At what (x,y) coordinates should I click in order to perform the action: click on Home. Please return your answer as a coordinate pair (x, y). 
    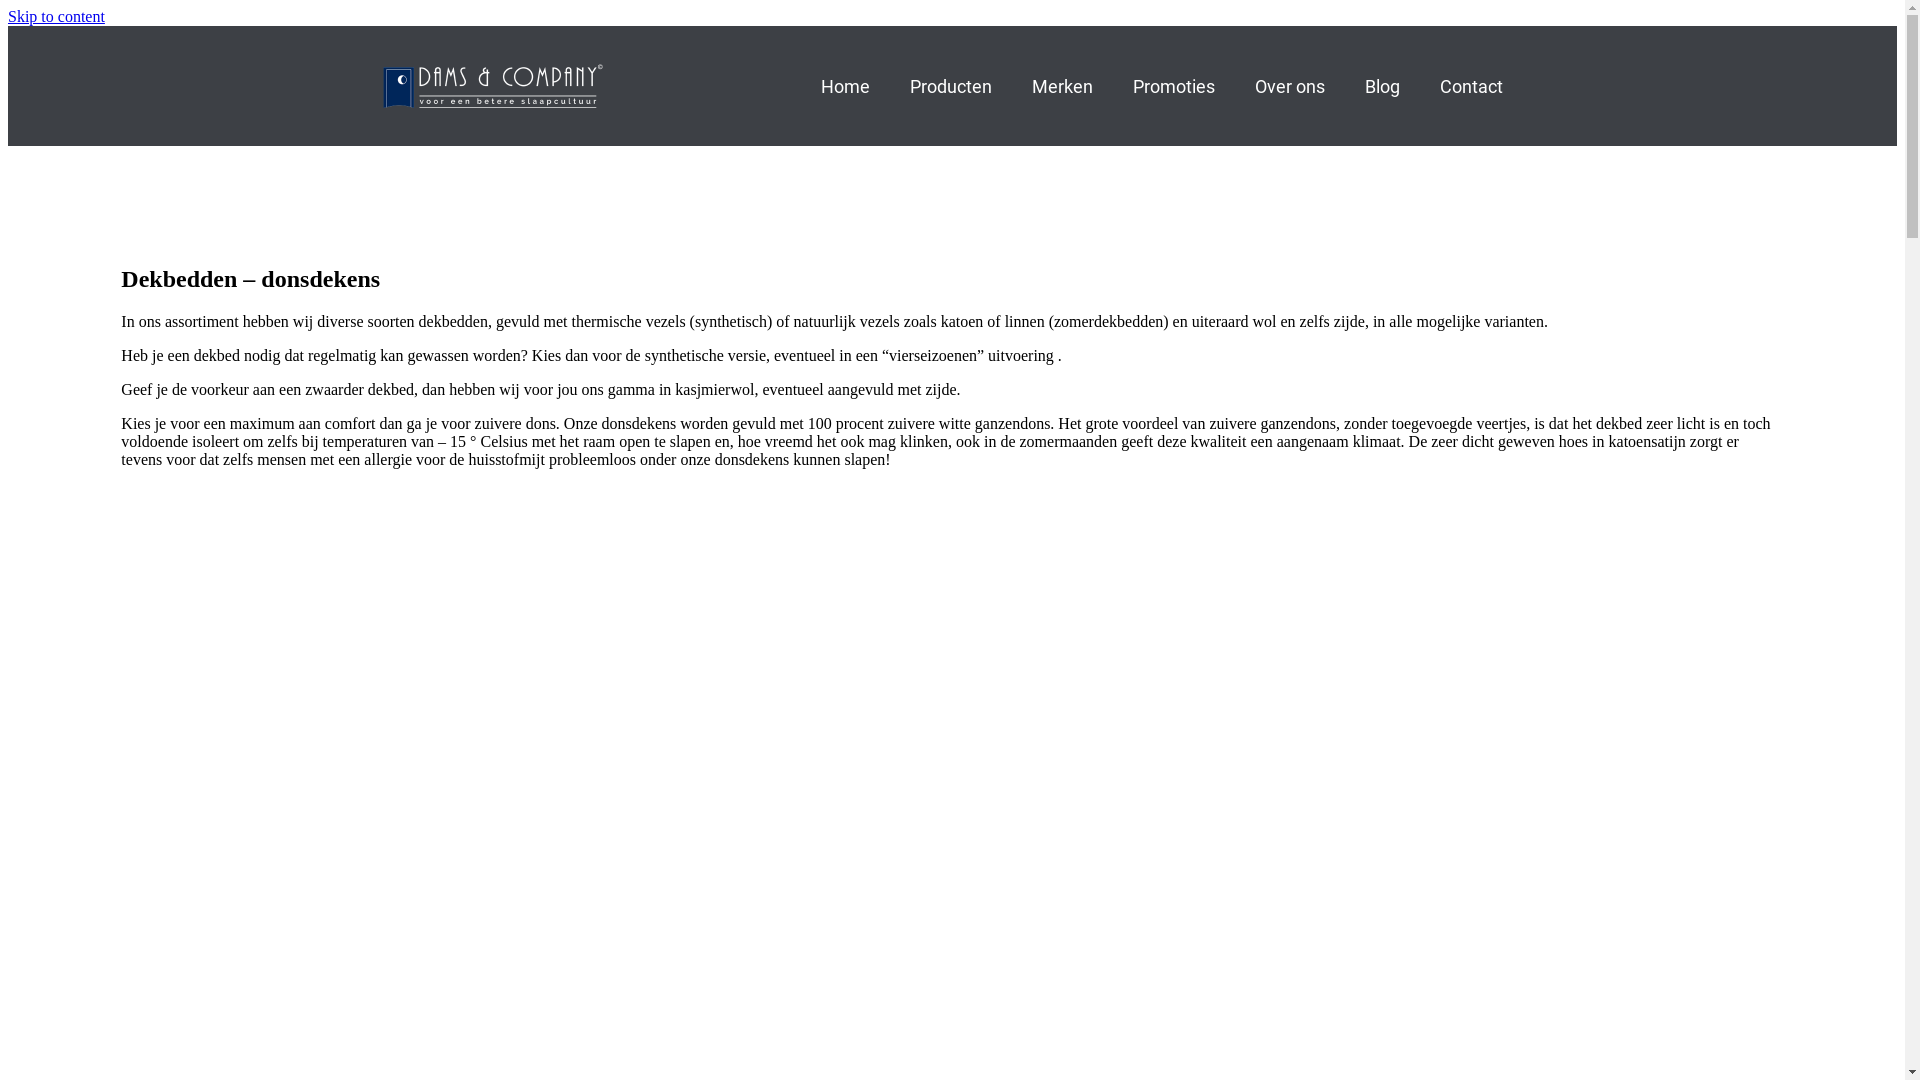
    Looking at the image, I should click on (844, 86).